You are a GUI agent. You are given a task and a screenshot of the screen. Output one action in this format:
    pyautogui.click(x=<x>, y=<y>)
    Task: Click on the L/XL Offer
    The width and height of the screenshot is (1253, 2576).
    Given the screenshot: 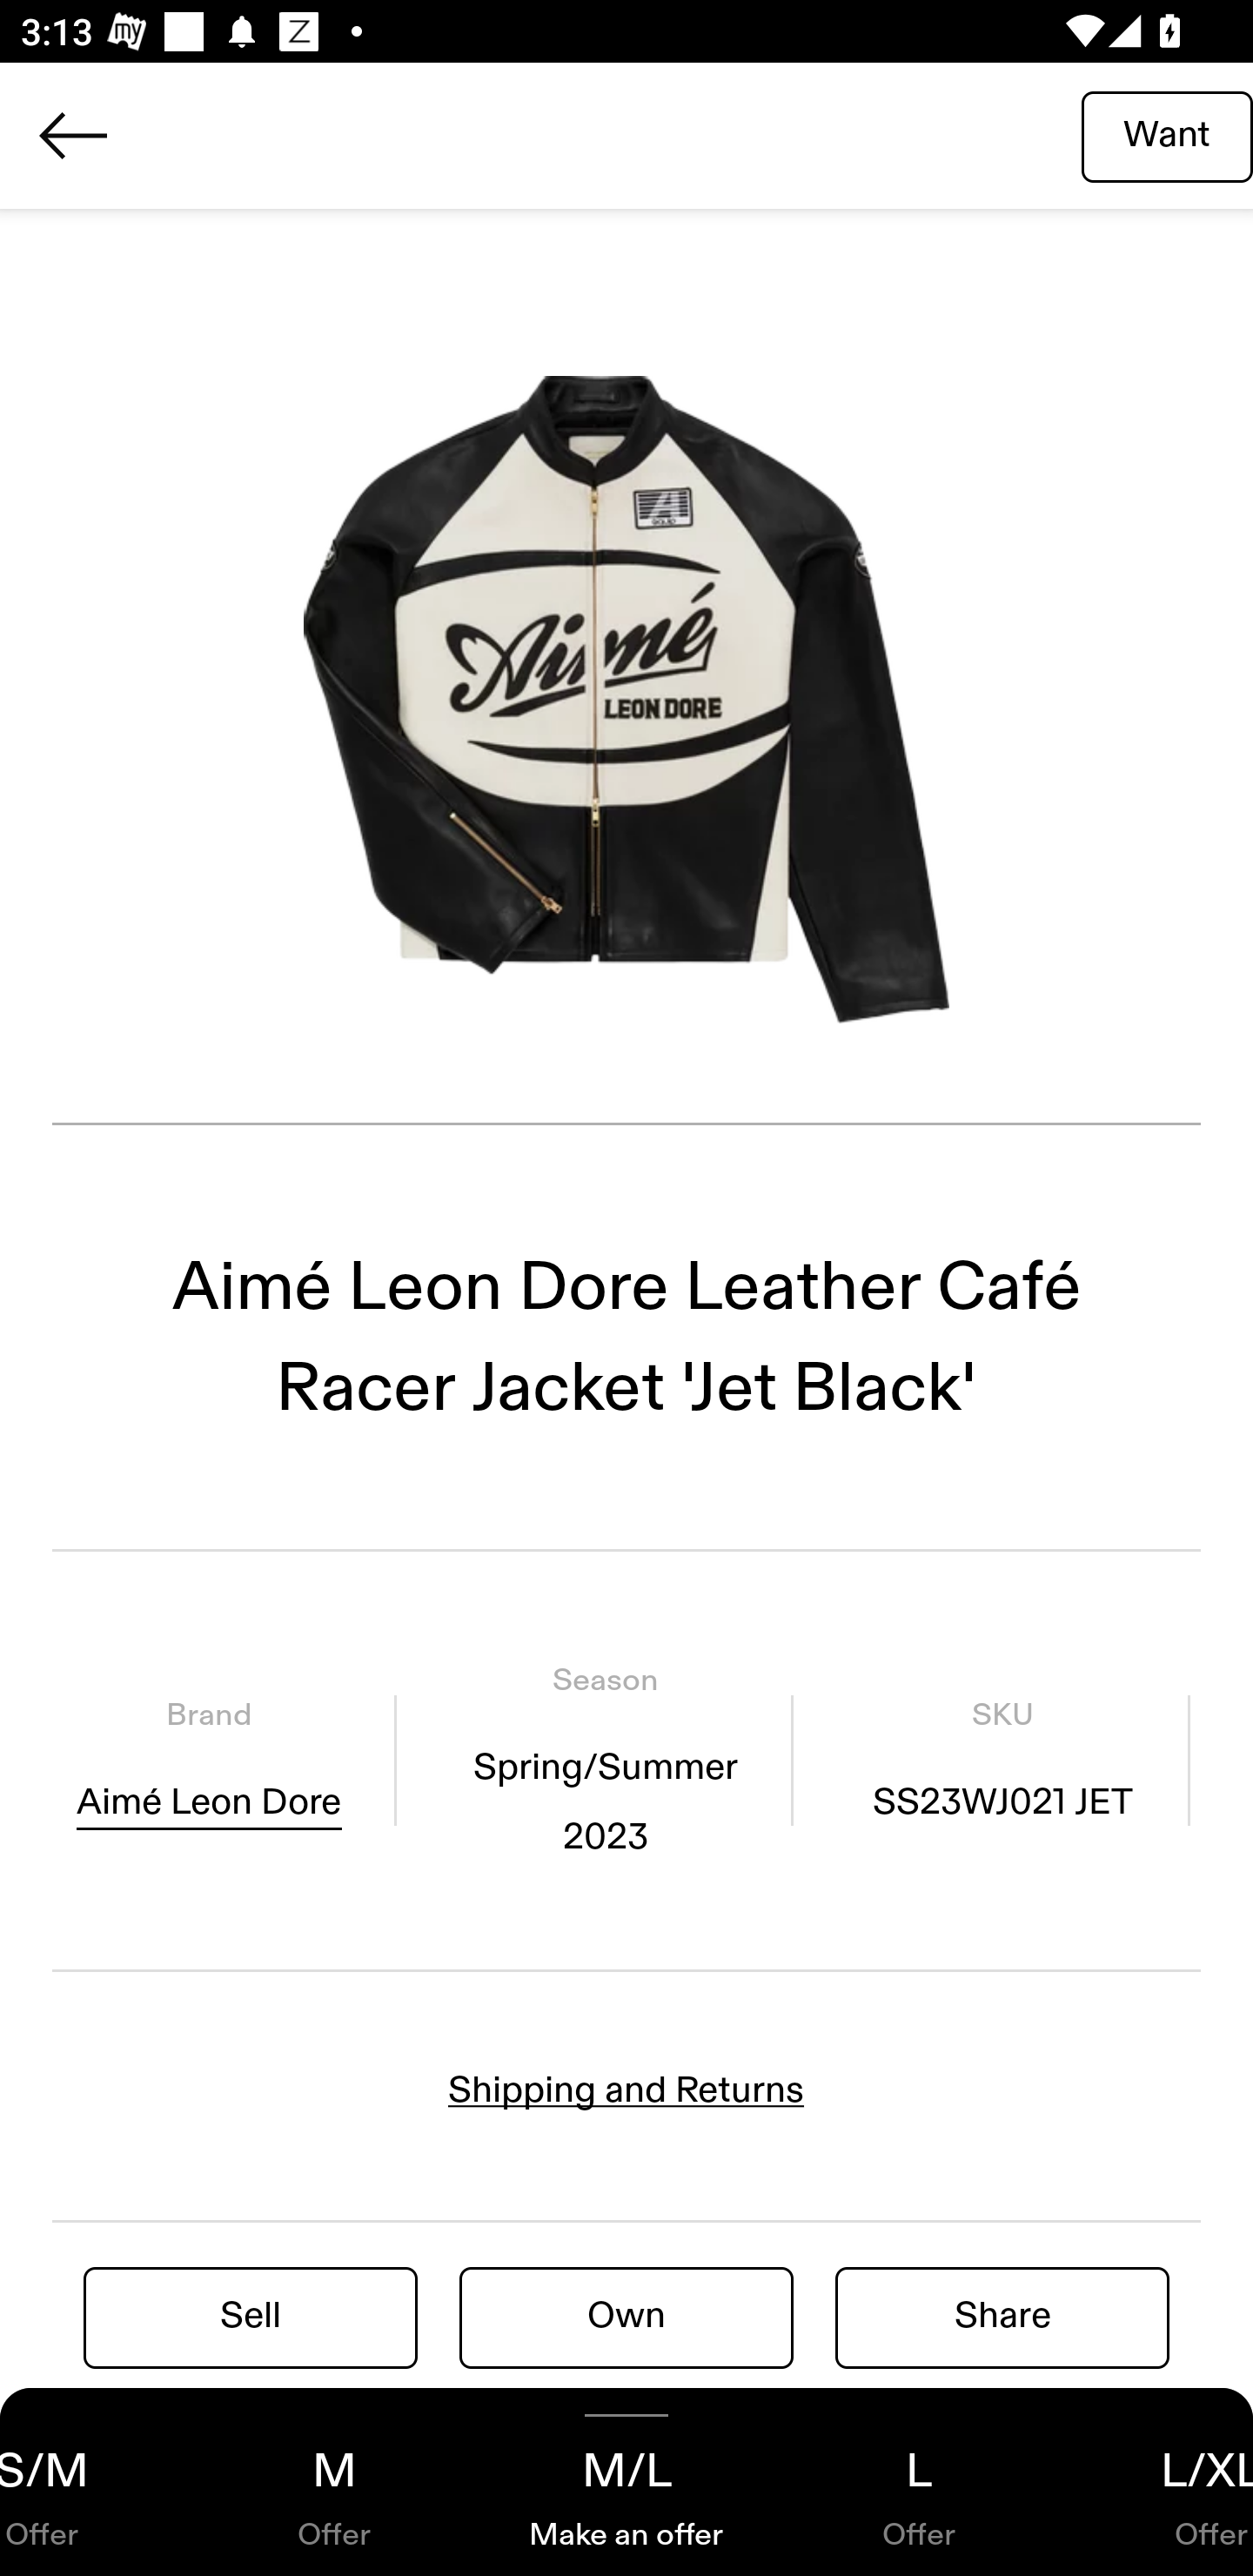 What is the action you would take?
    pyautogui.click(x=1159, y=2482)
    